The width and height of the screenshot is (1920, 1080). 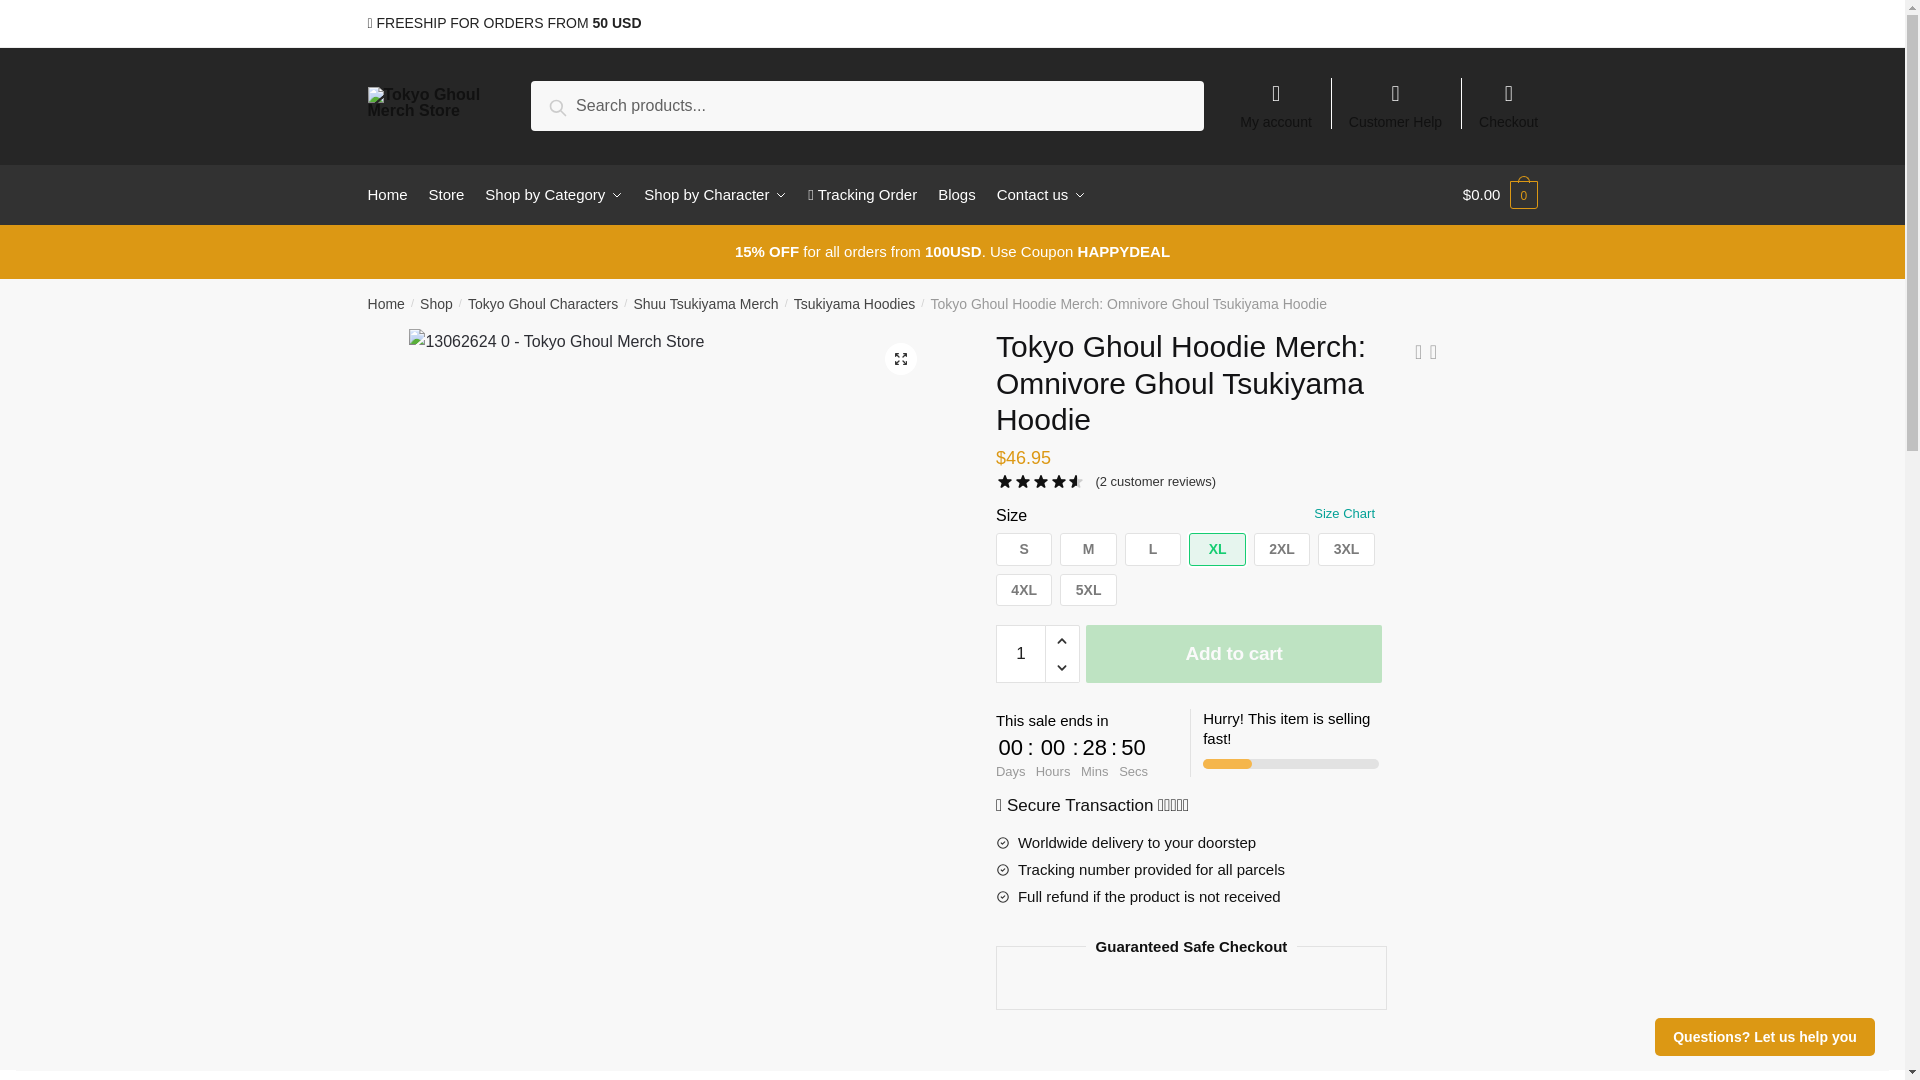 I want to click on Store, so click(x=446, y=194).